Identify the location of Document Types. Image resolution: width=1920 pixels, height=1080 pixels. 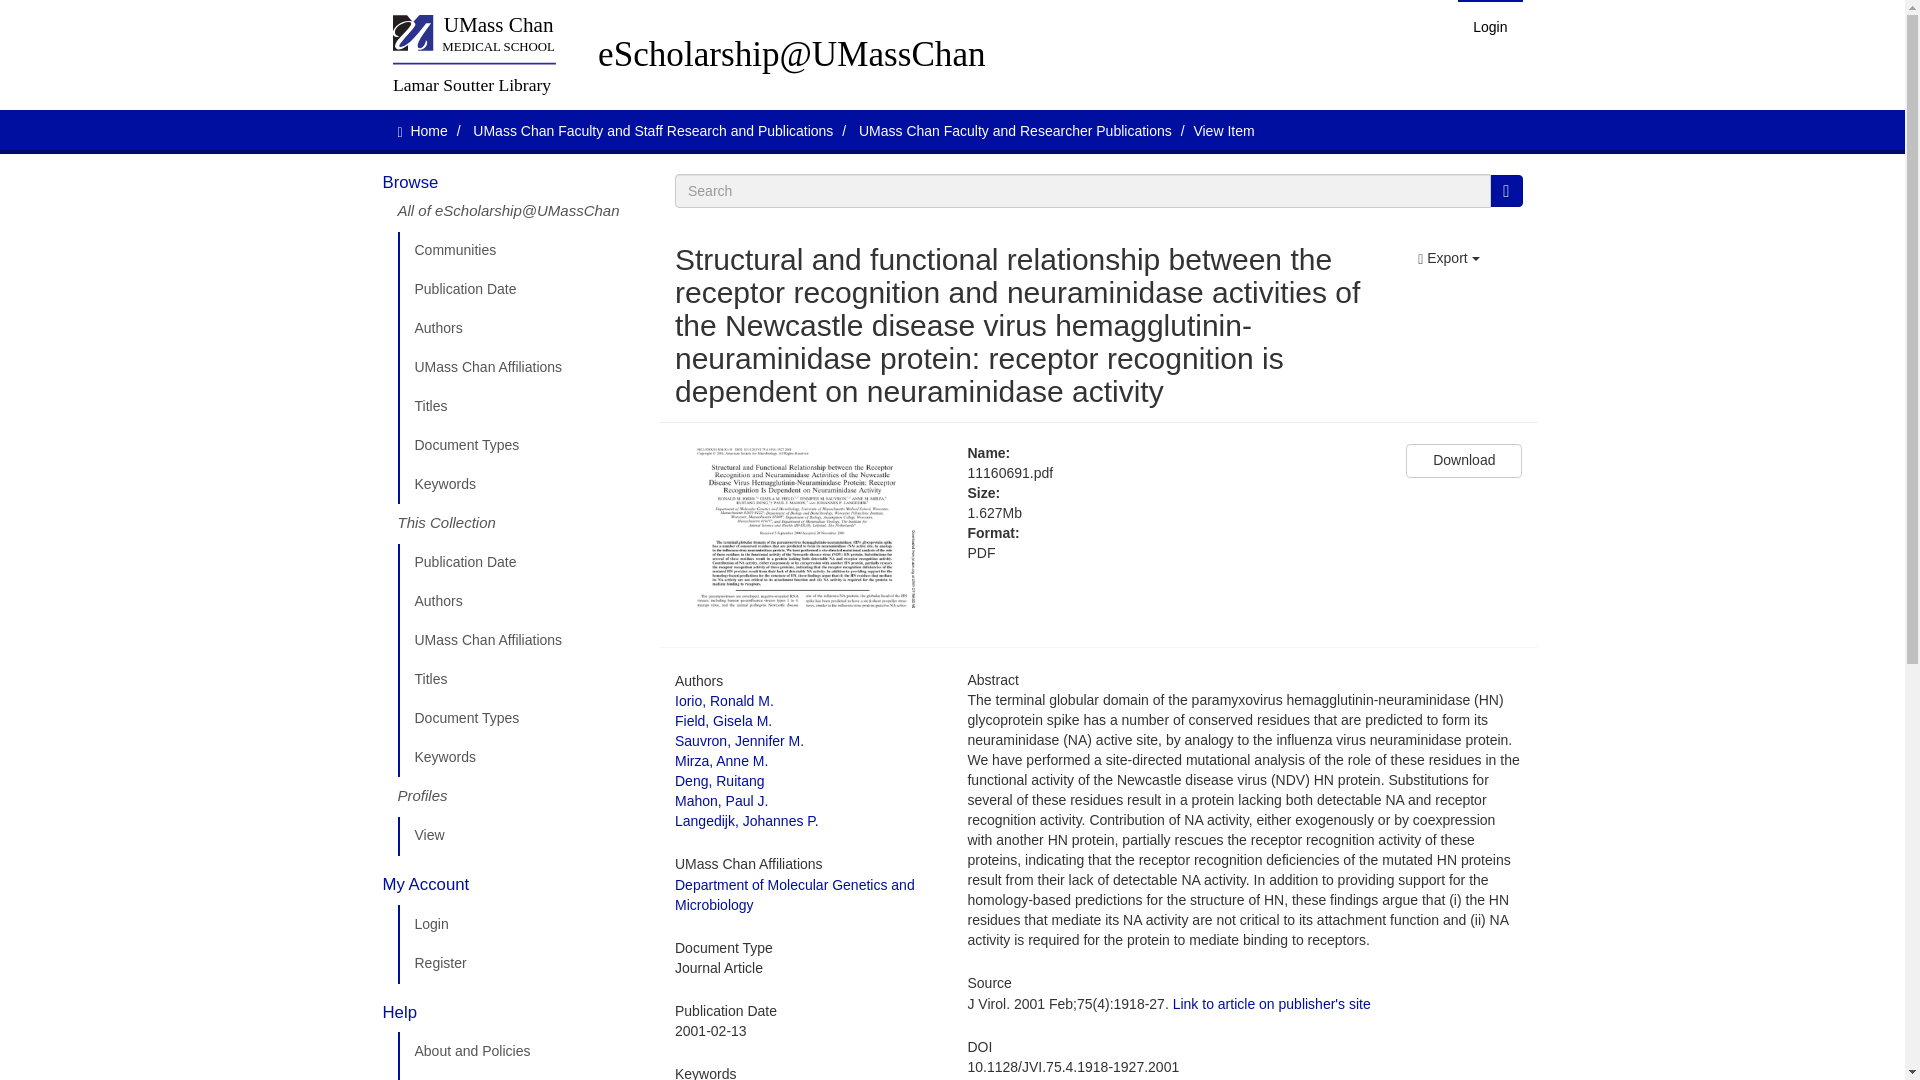
(521, 718).